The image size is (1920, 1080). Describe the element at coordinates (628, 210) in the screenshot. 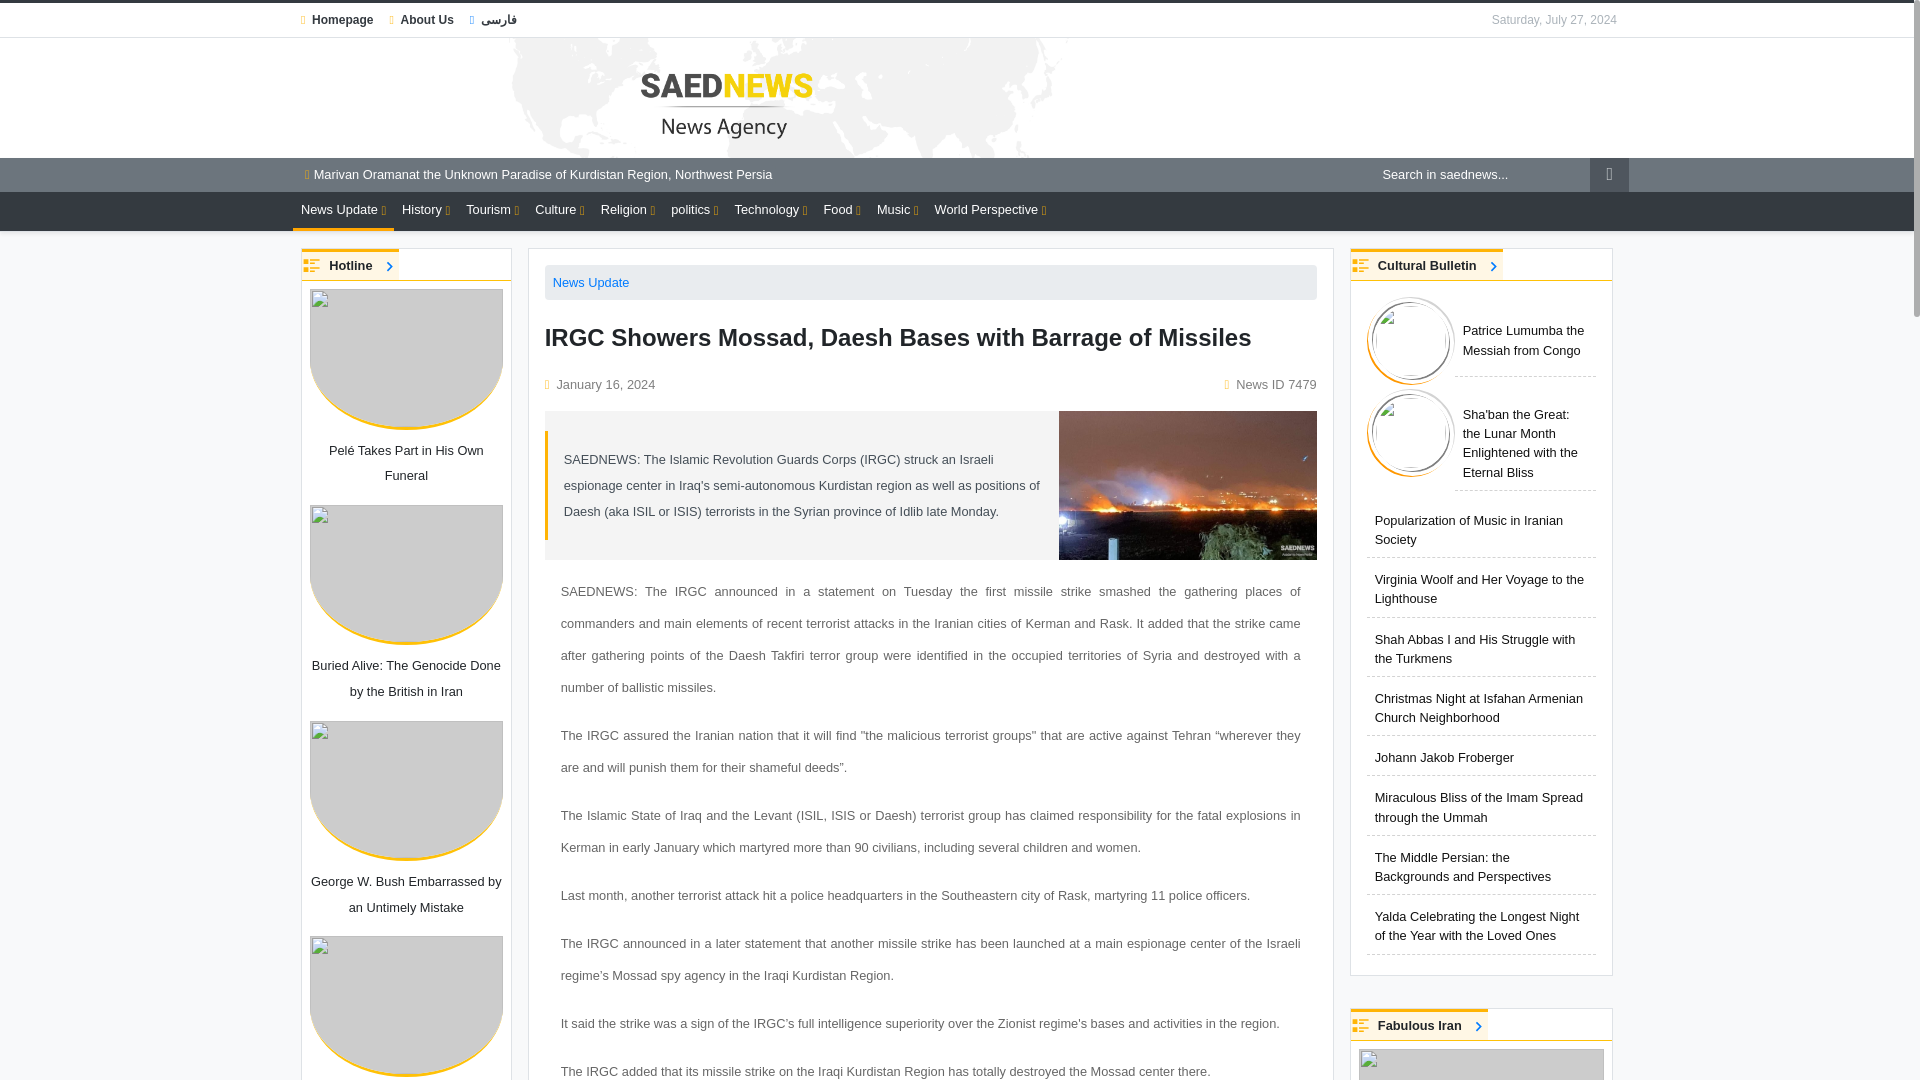

I see `Religion` at that location.